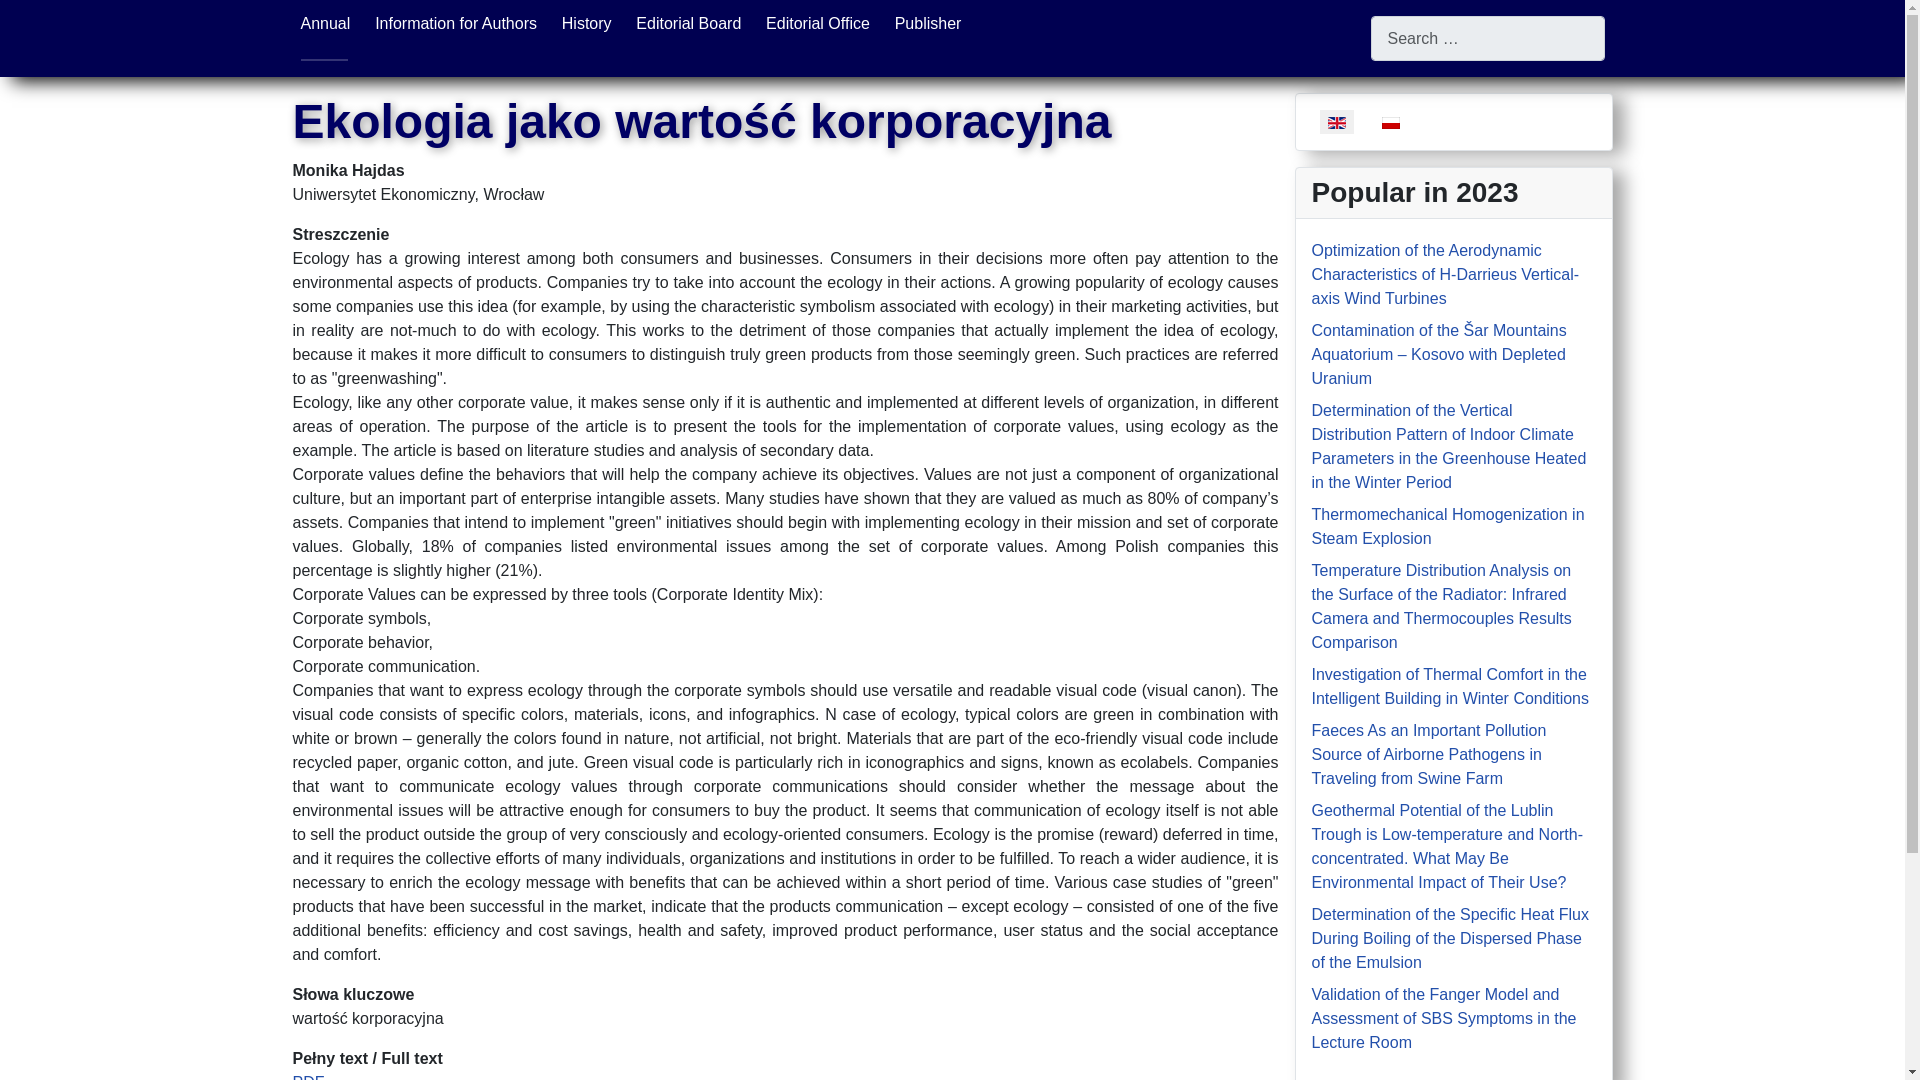  Describe the element at coordinates (324, 24) in the screenshot. I see `Annual` at that location.